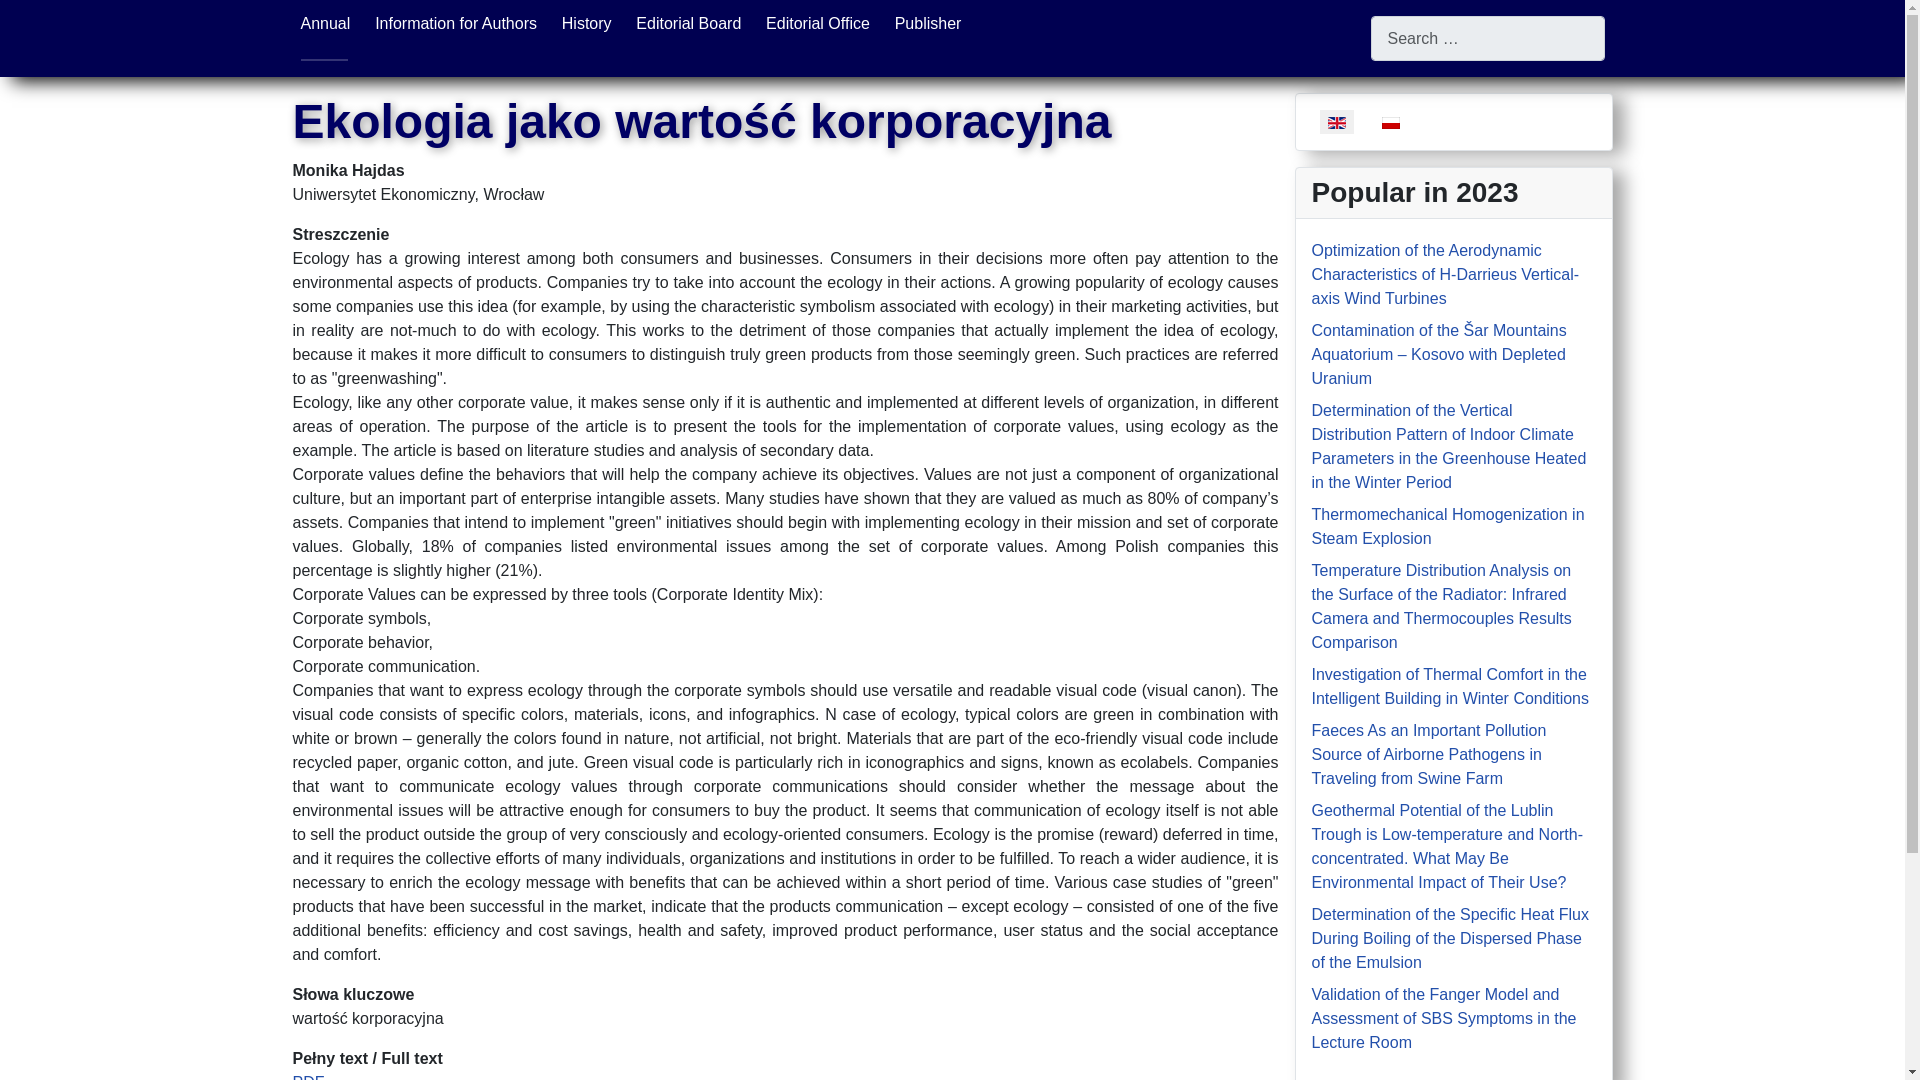  Describe the element at coordinates (324, 24) in the screenshot. I see `Annual` at that location.